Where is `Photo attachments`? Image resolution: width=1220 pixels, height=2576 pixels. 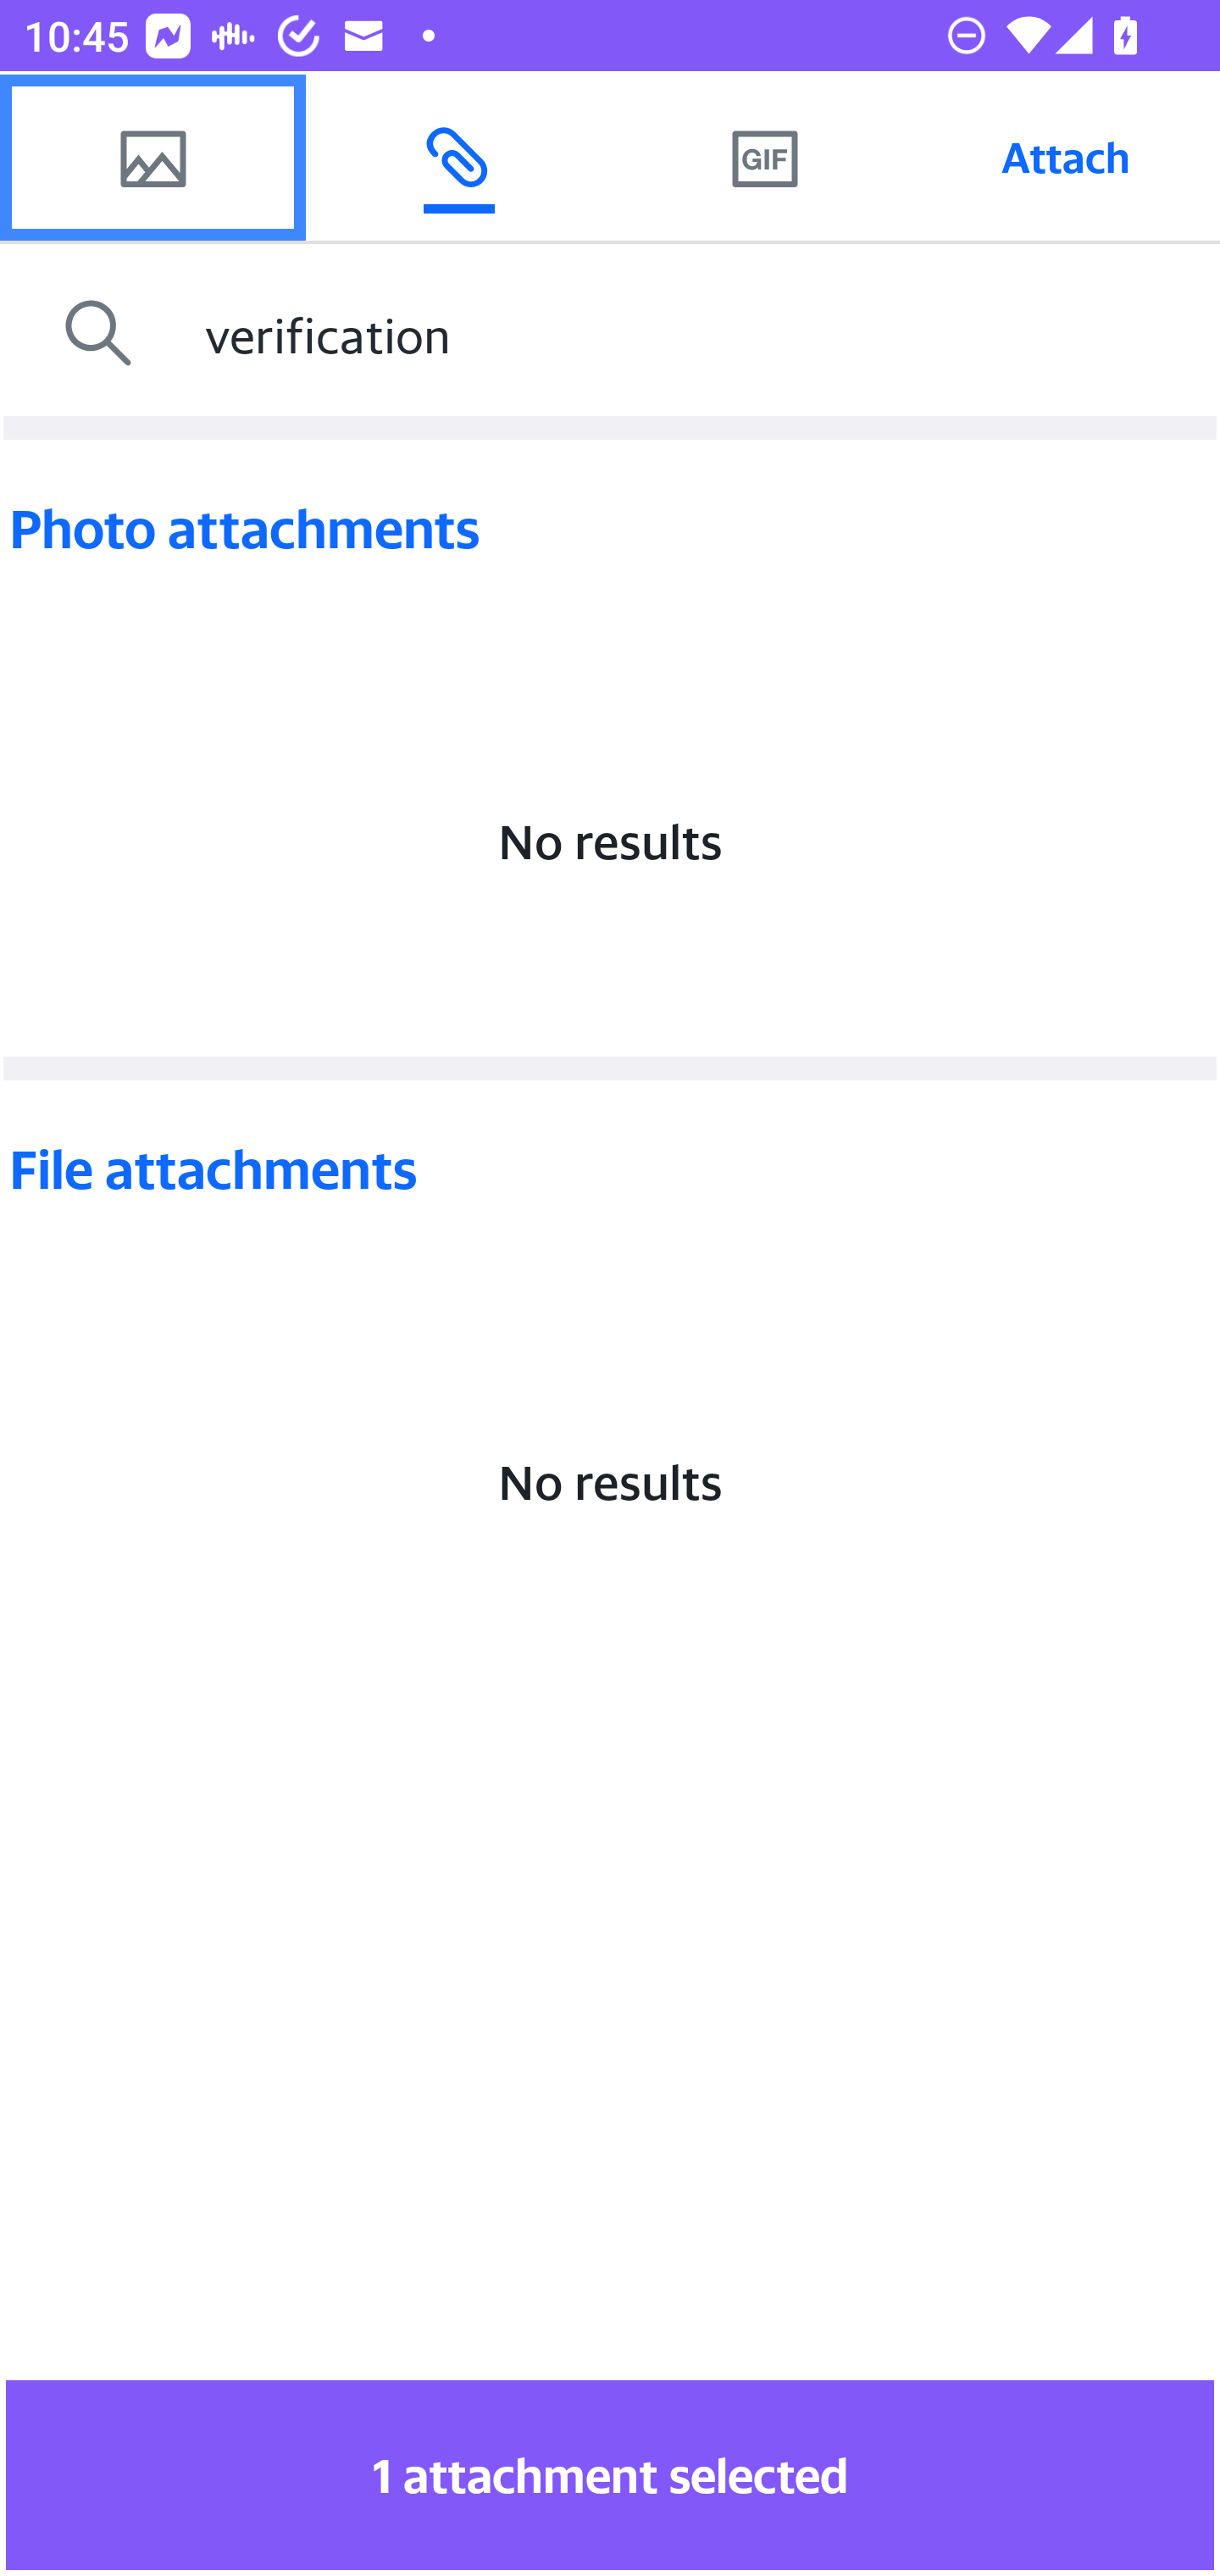 Photo attachments is located at coordinates (610, 529).